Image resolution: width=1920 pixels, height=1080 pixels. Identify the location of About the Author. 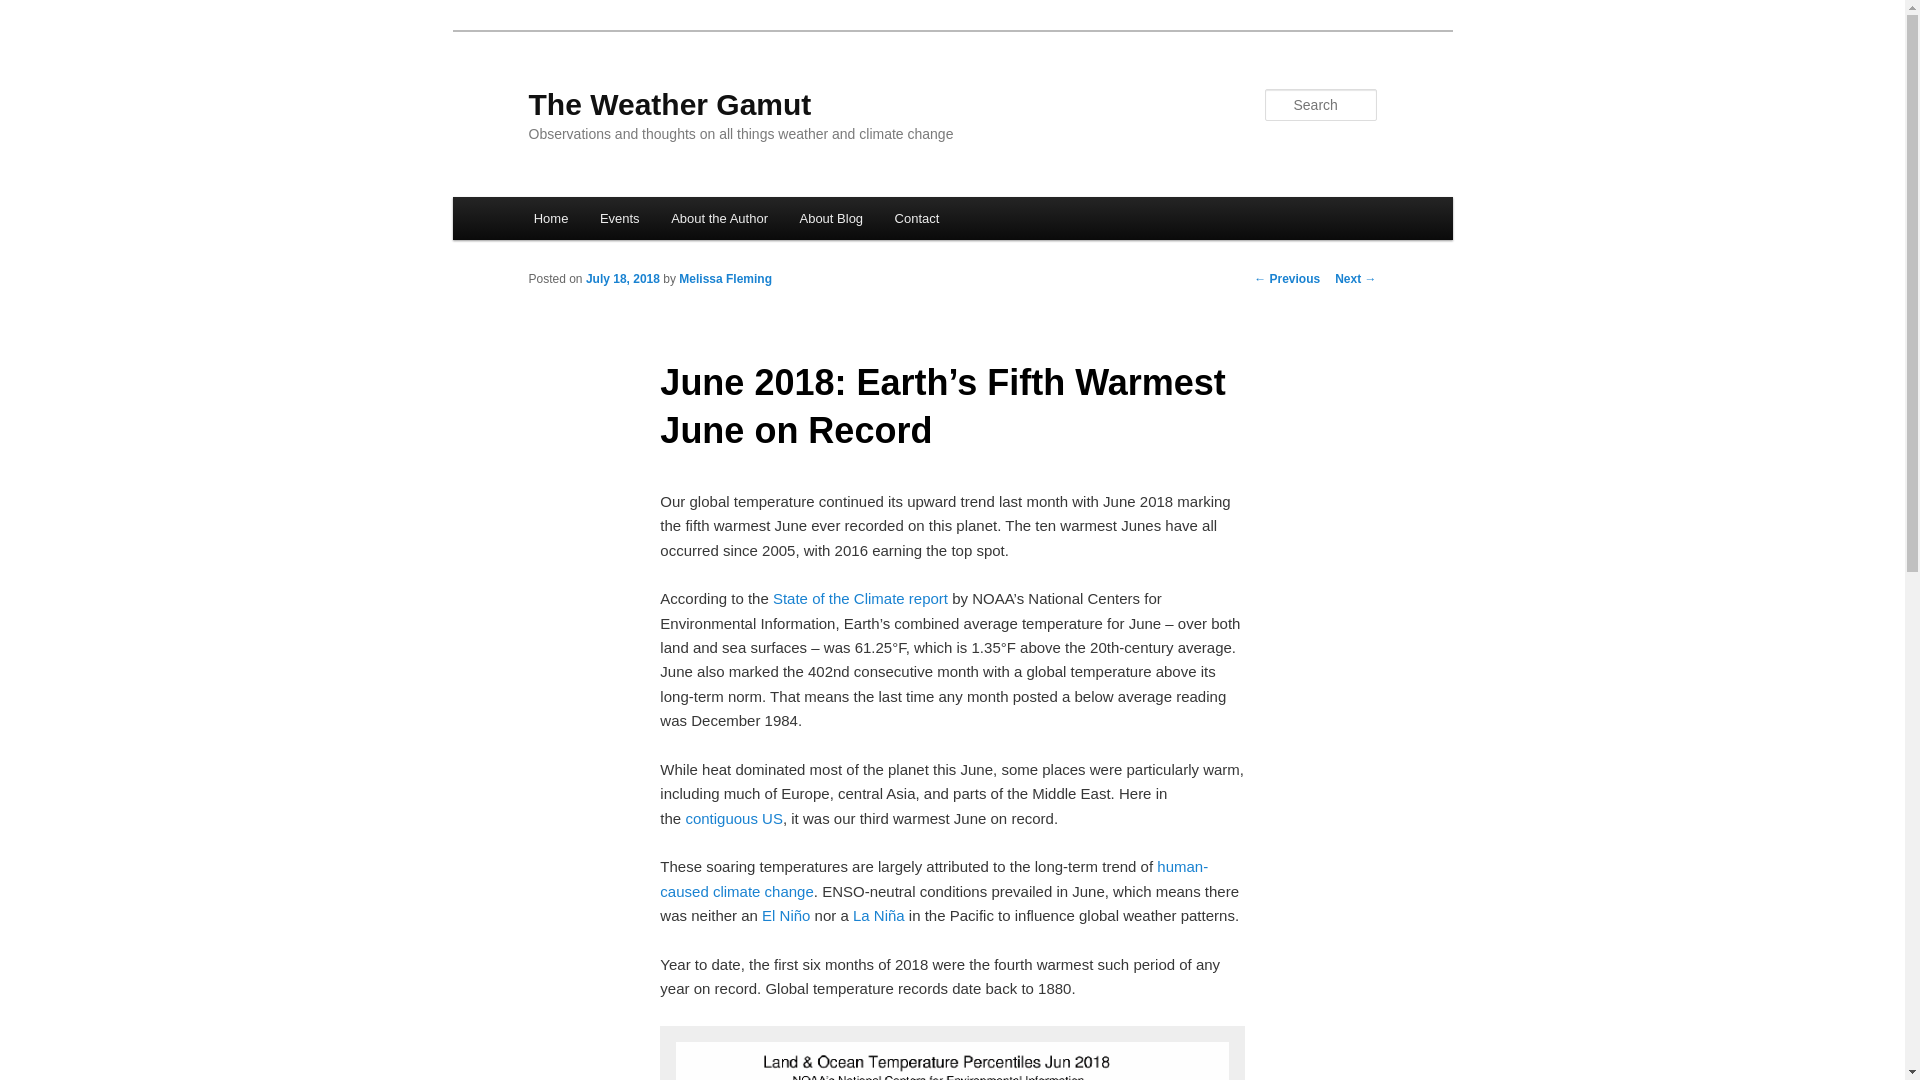
(718, 218).